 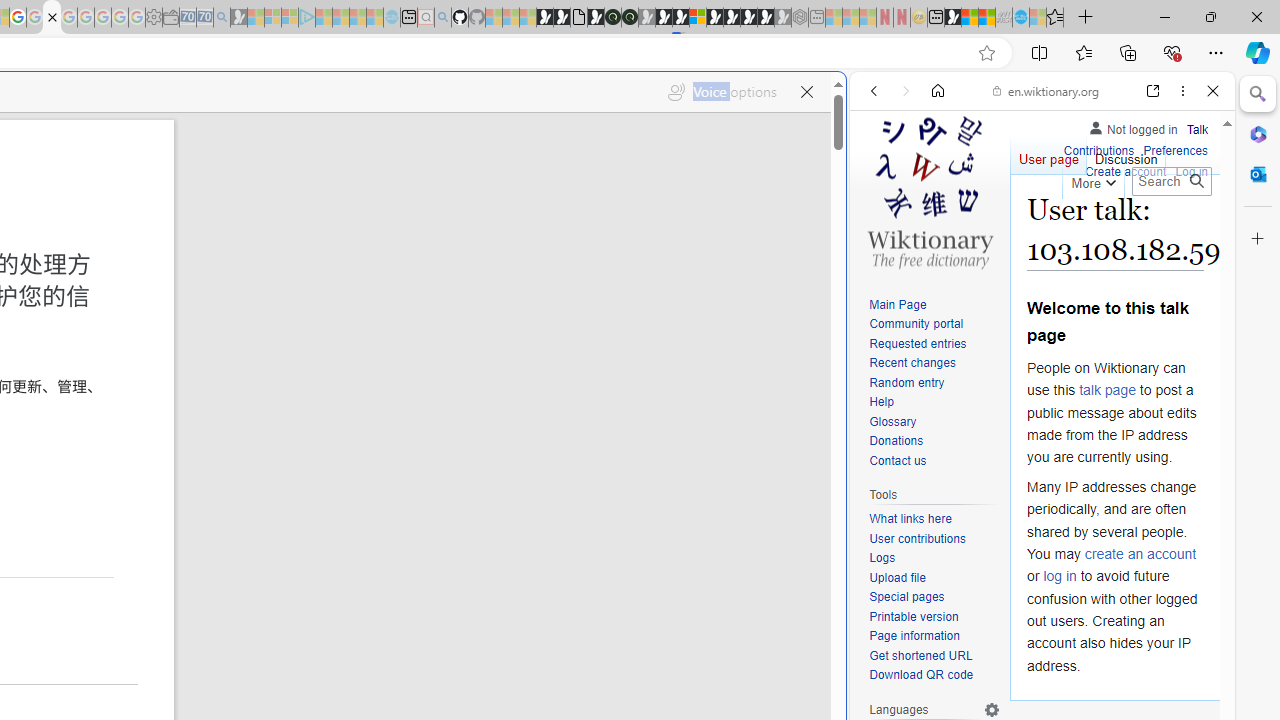 I want to click on Discussion, so click(x=1126, y=154).